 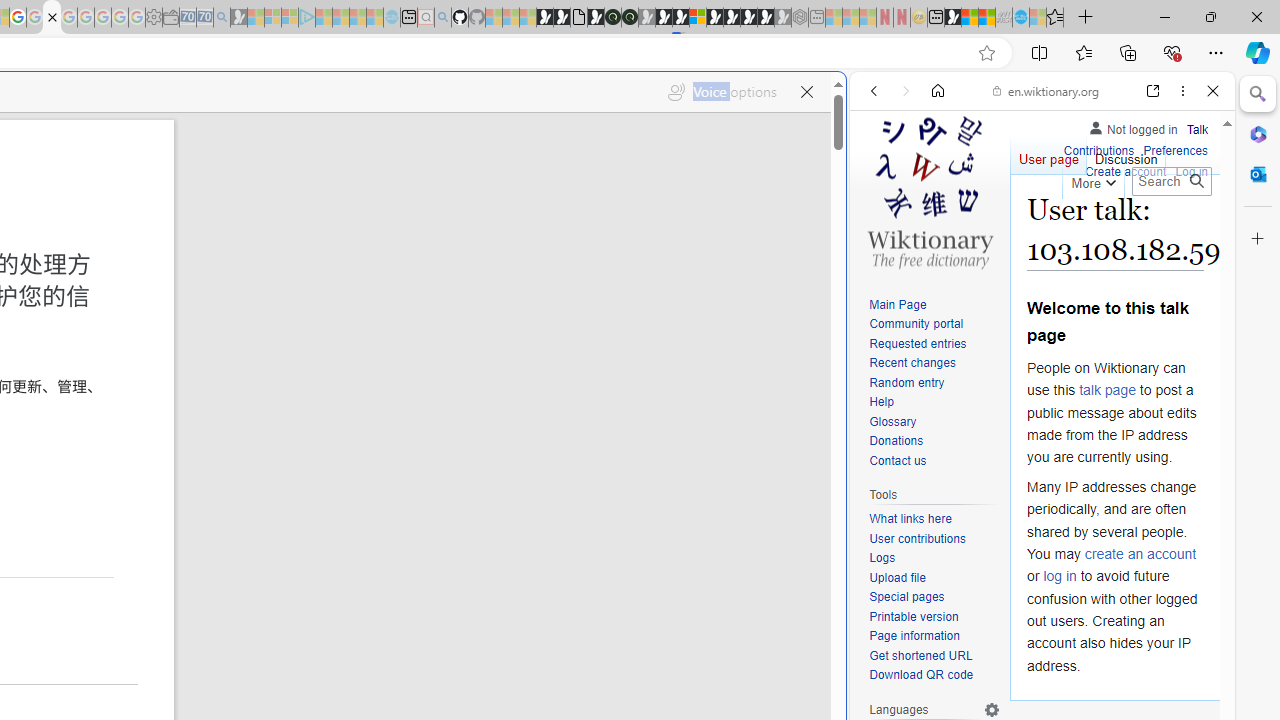 I want to click on Discussion, so click(x=1126, y=154).